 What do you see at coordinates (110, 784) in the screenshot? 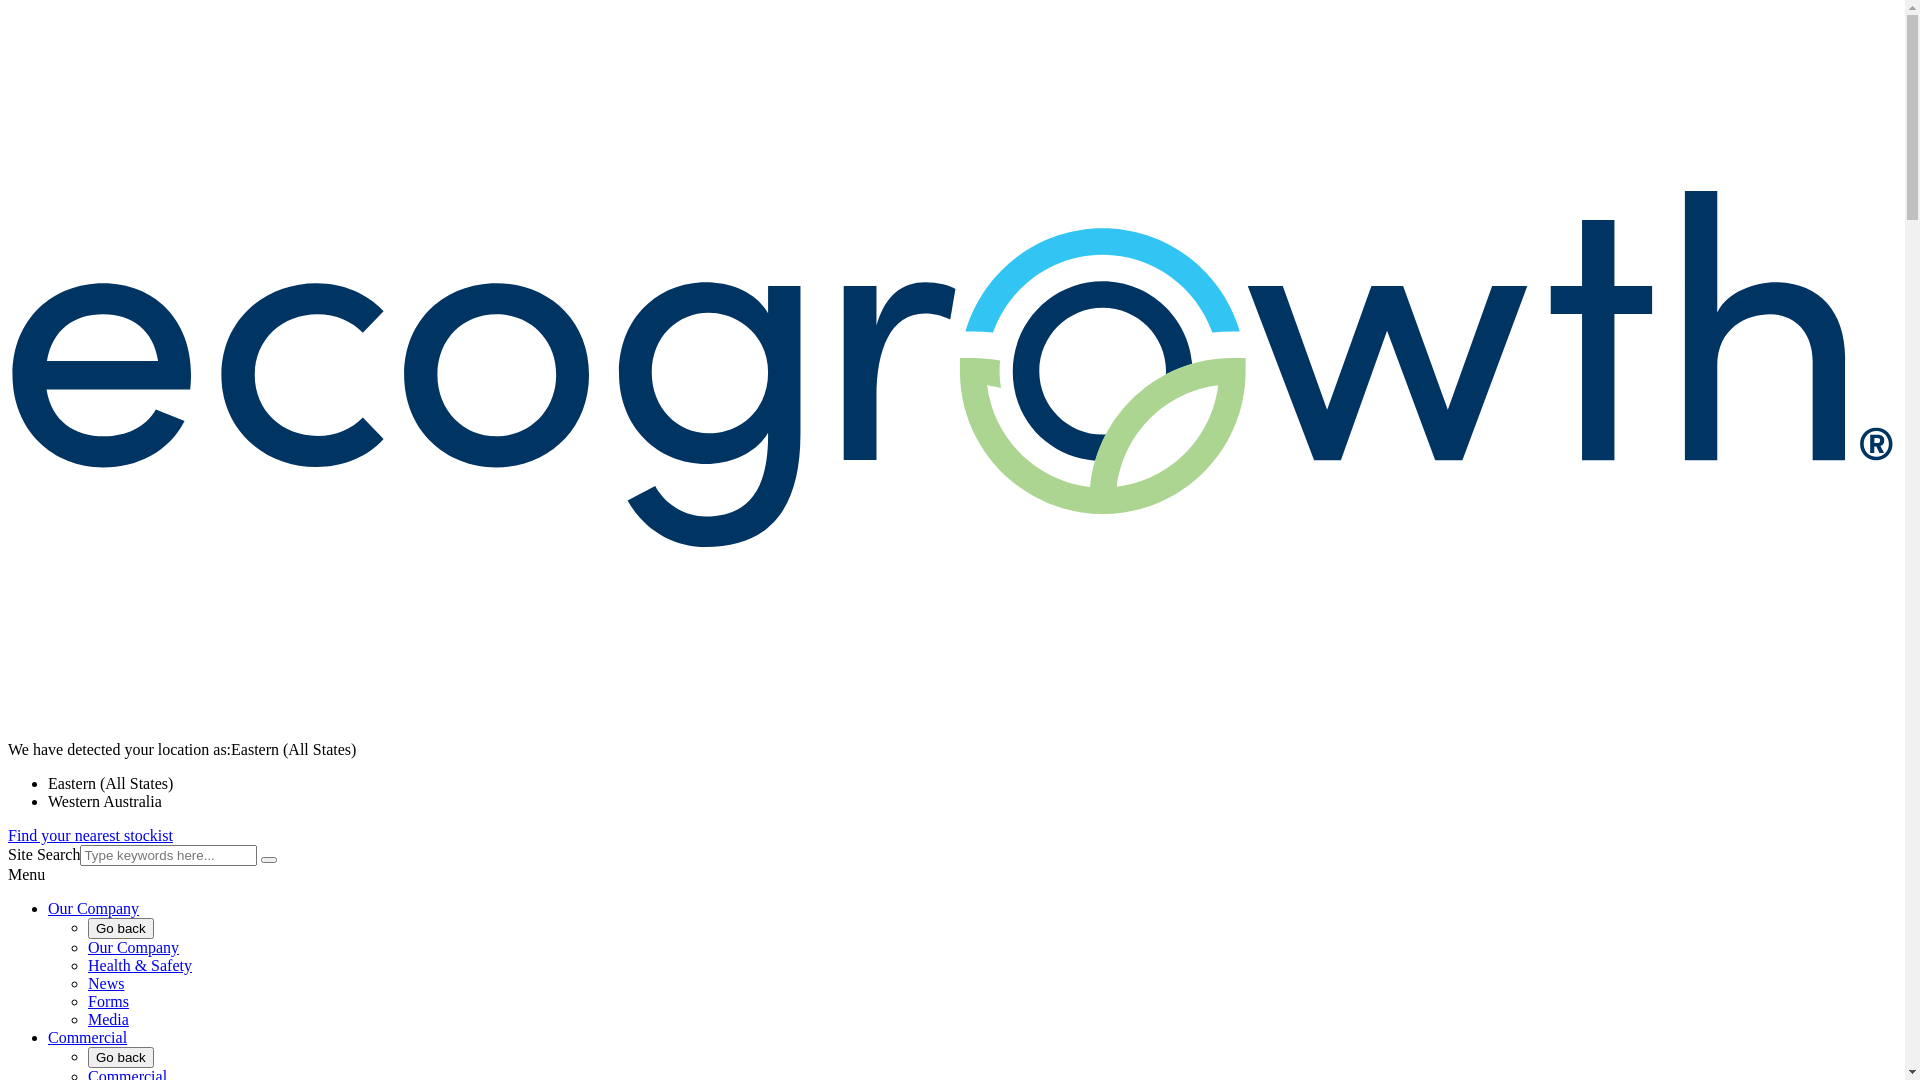
I see `Eastern (All States)` at bounding box center [110, 784].